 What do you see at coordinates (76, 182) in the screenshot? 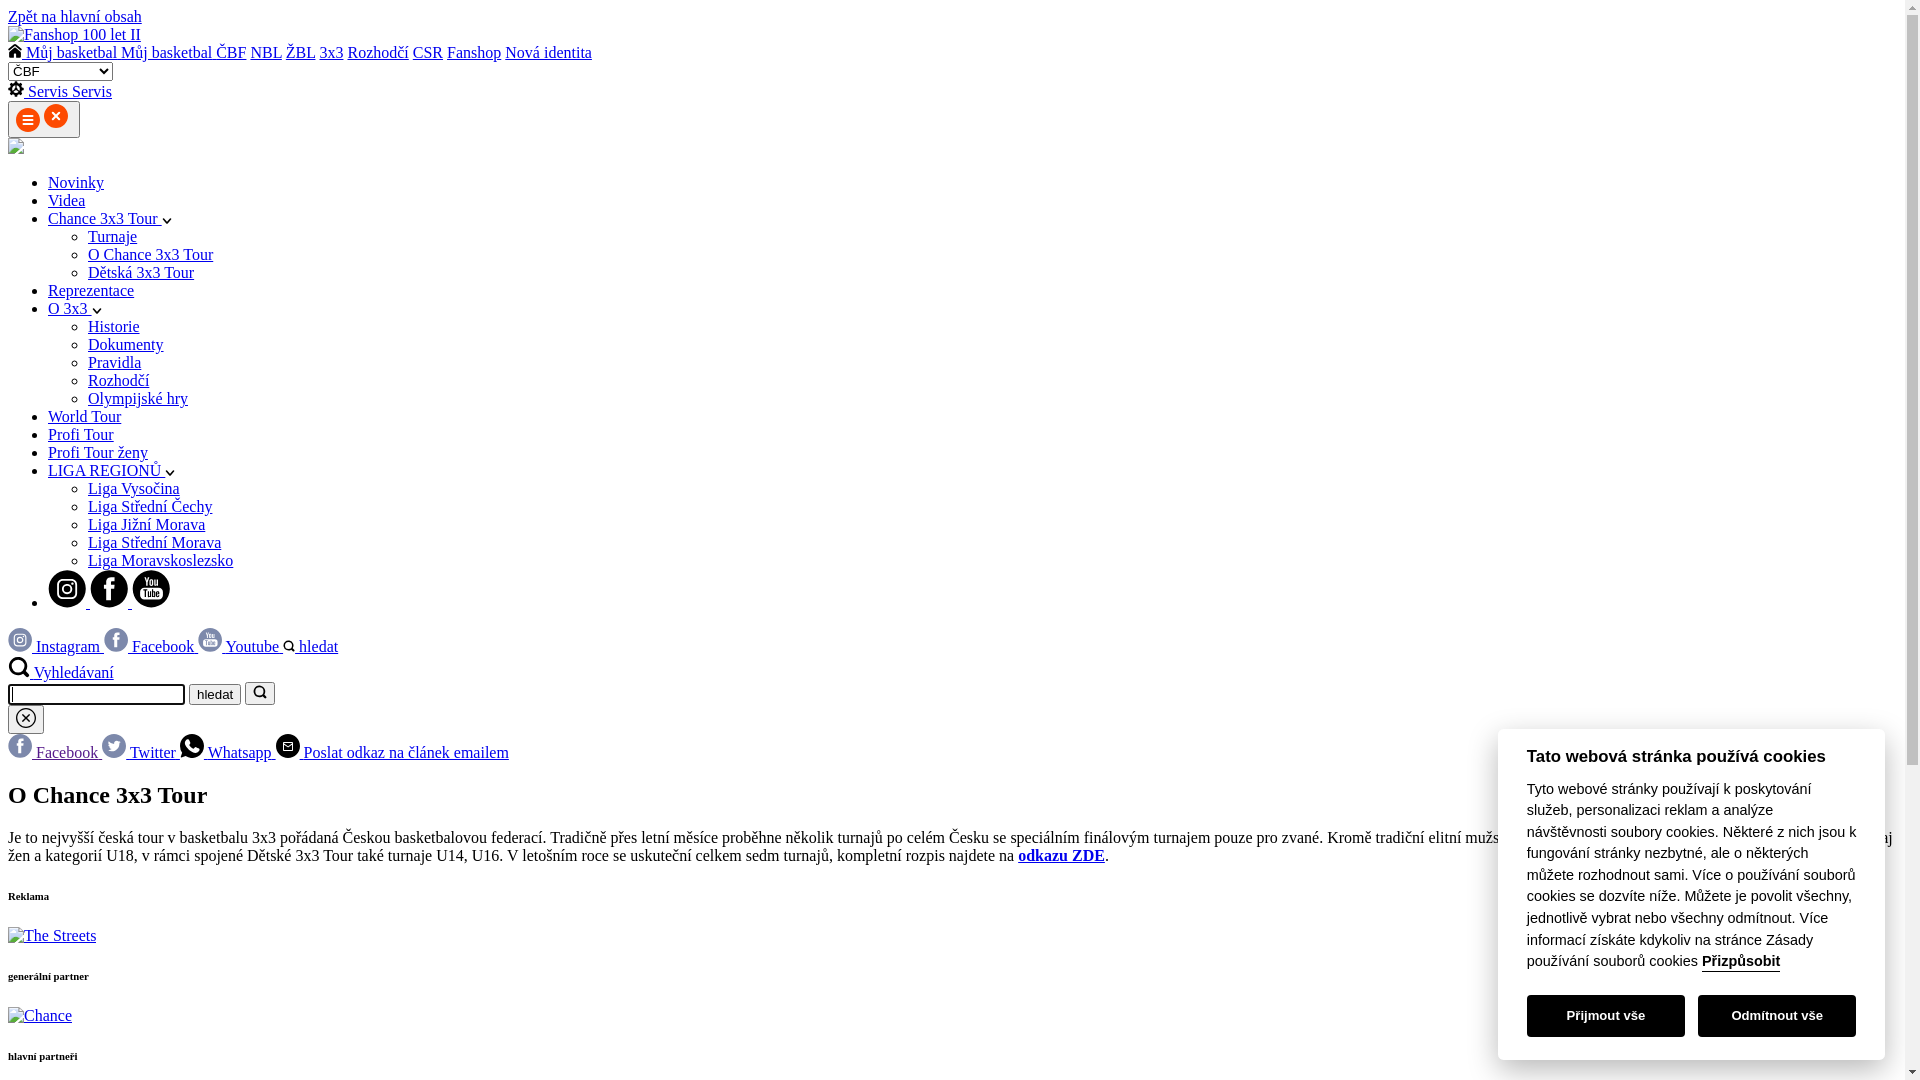
I see `Novinky` at bounding box center [76, 182].